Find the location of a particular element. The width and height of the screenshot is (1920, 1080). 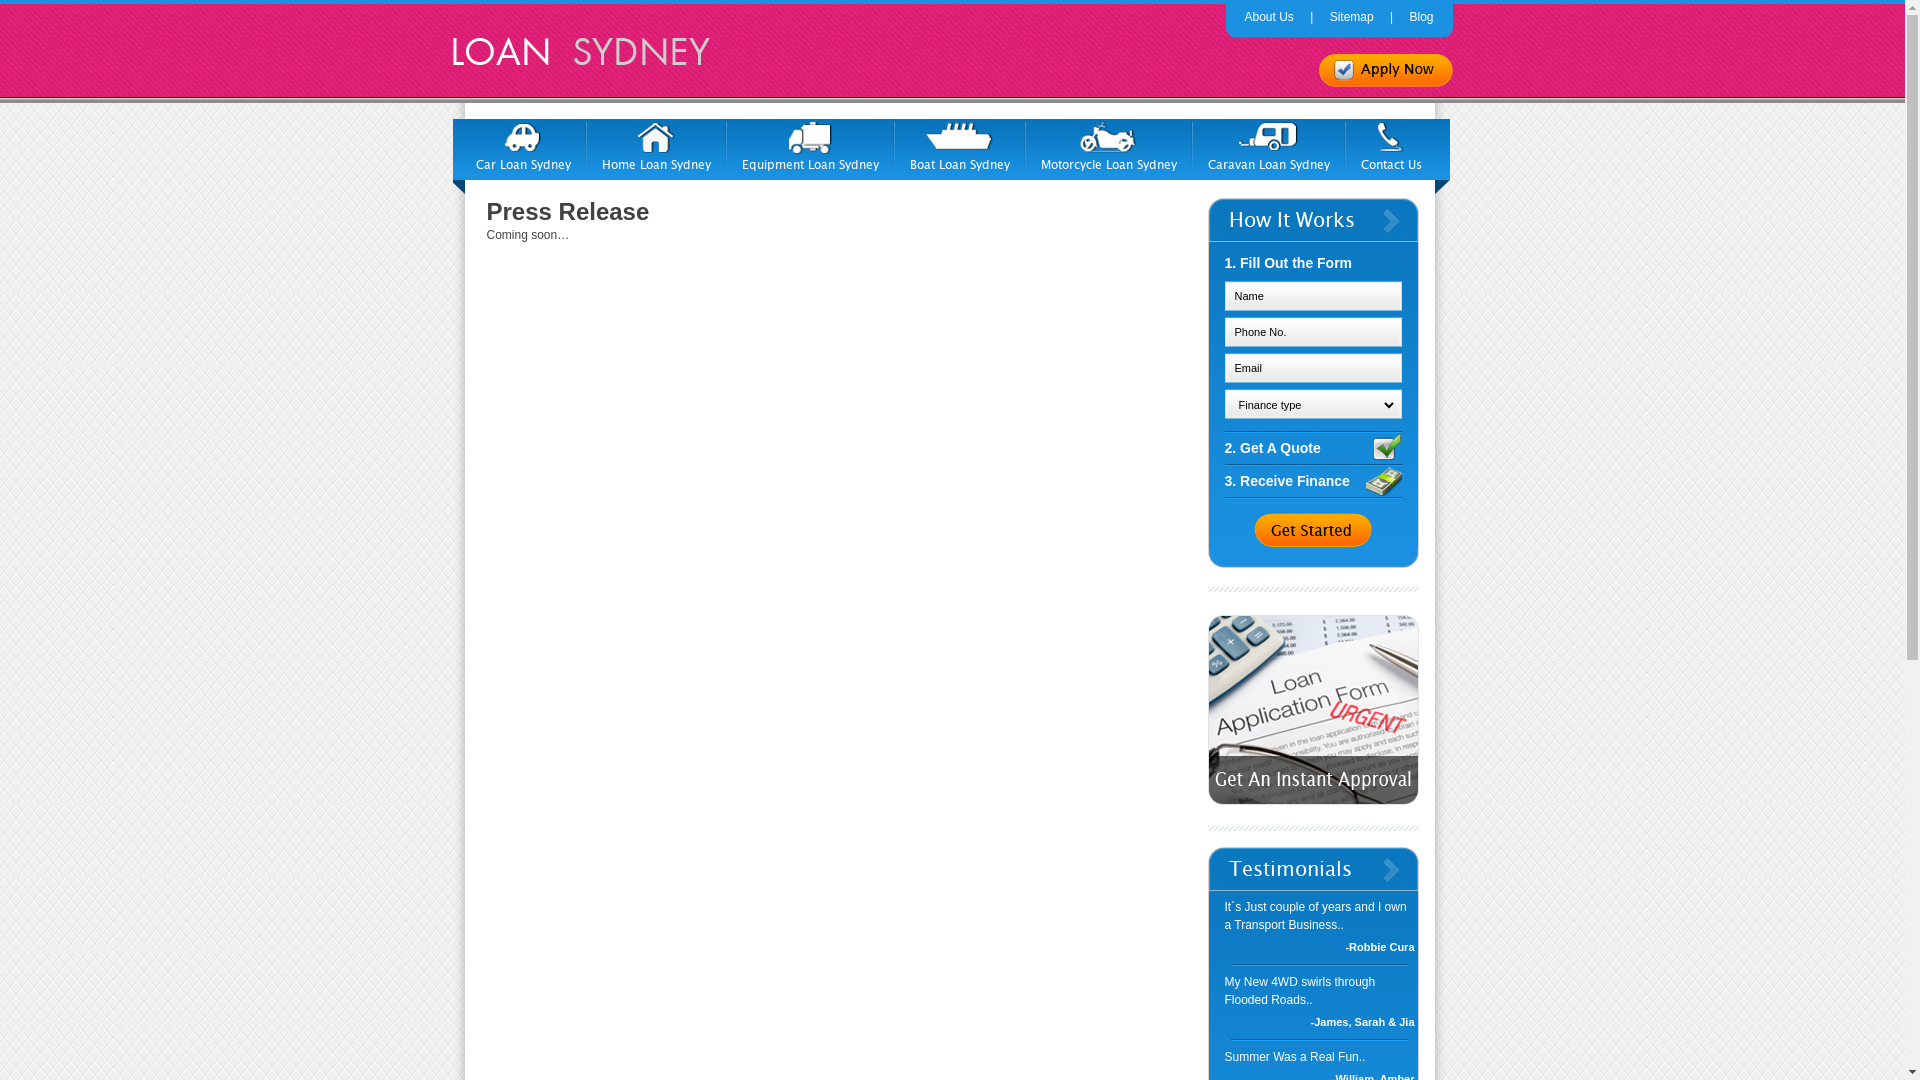

Blog is located at coordinates (1421, 17).